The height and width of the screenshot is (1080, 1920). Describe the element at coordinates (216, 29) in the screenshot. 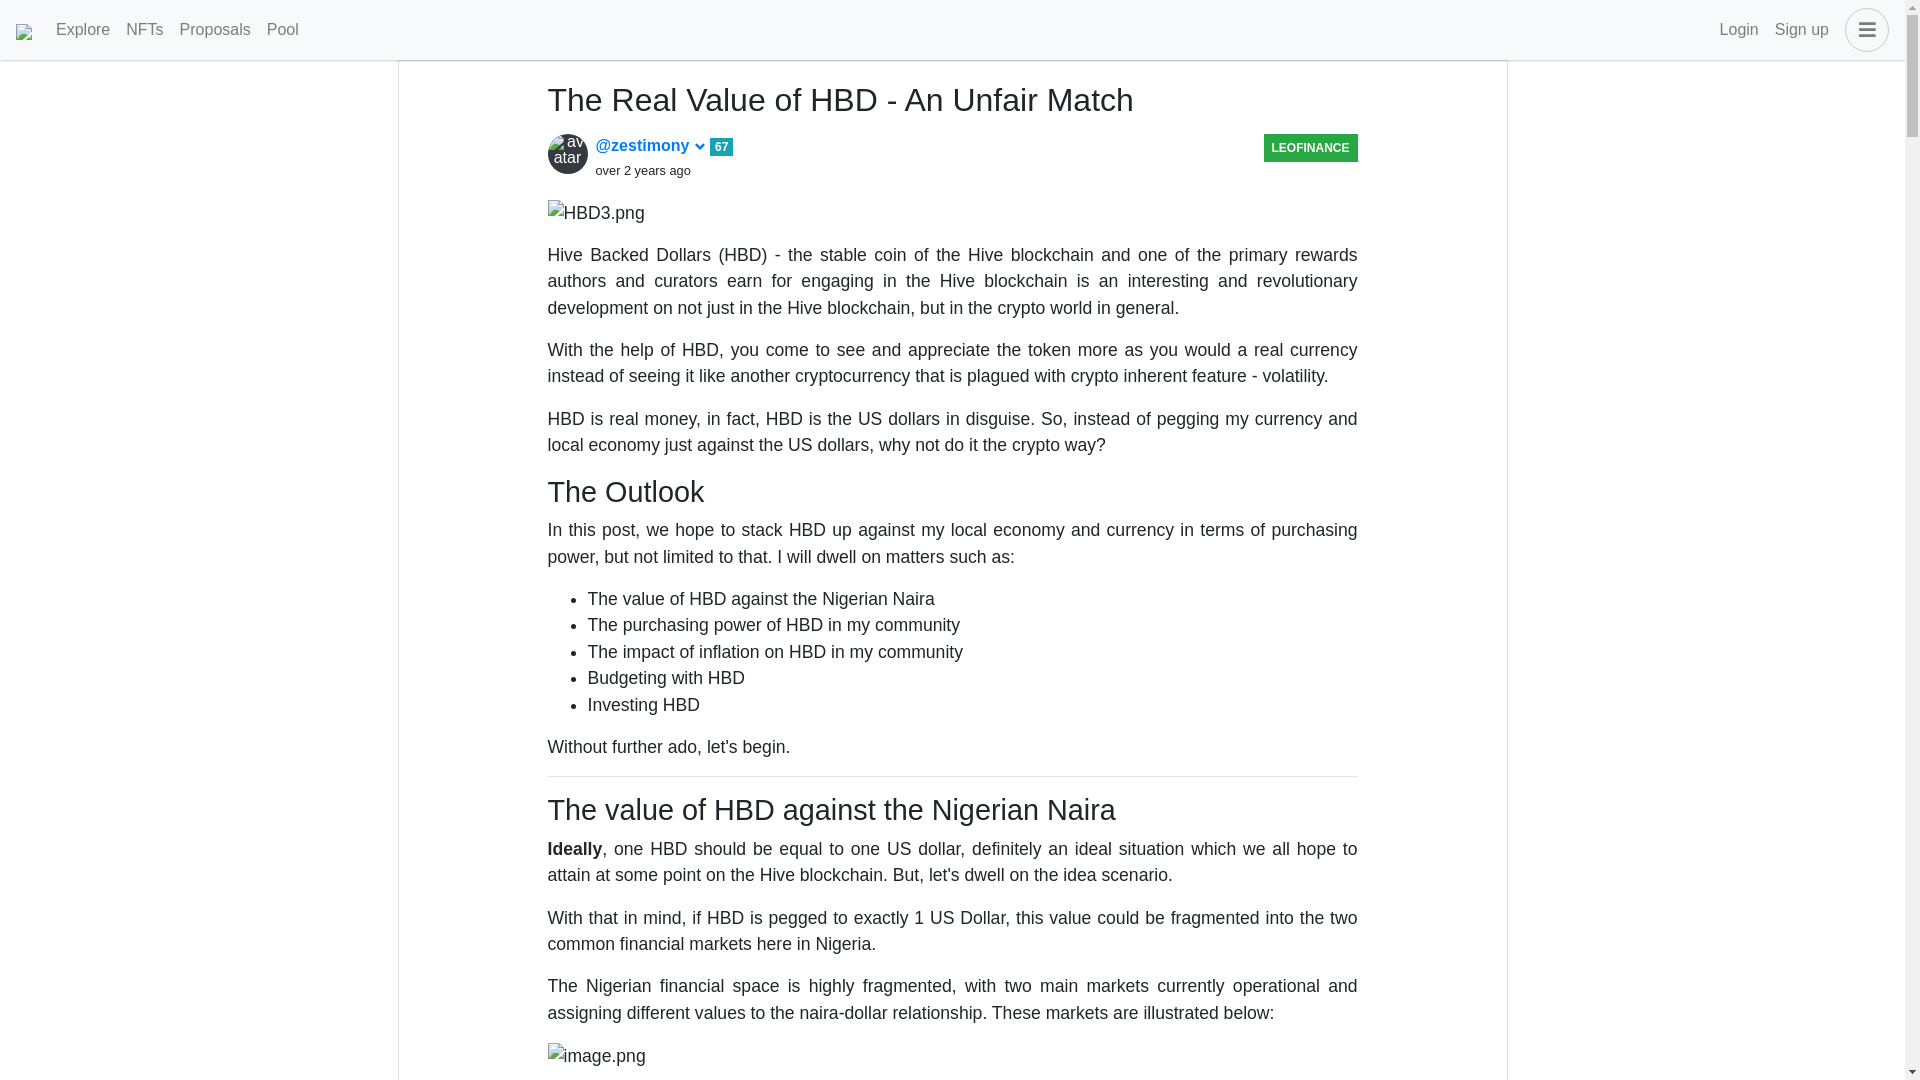

I see `Proposals` at that location.